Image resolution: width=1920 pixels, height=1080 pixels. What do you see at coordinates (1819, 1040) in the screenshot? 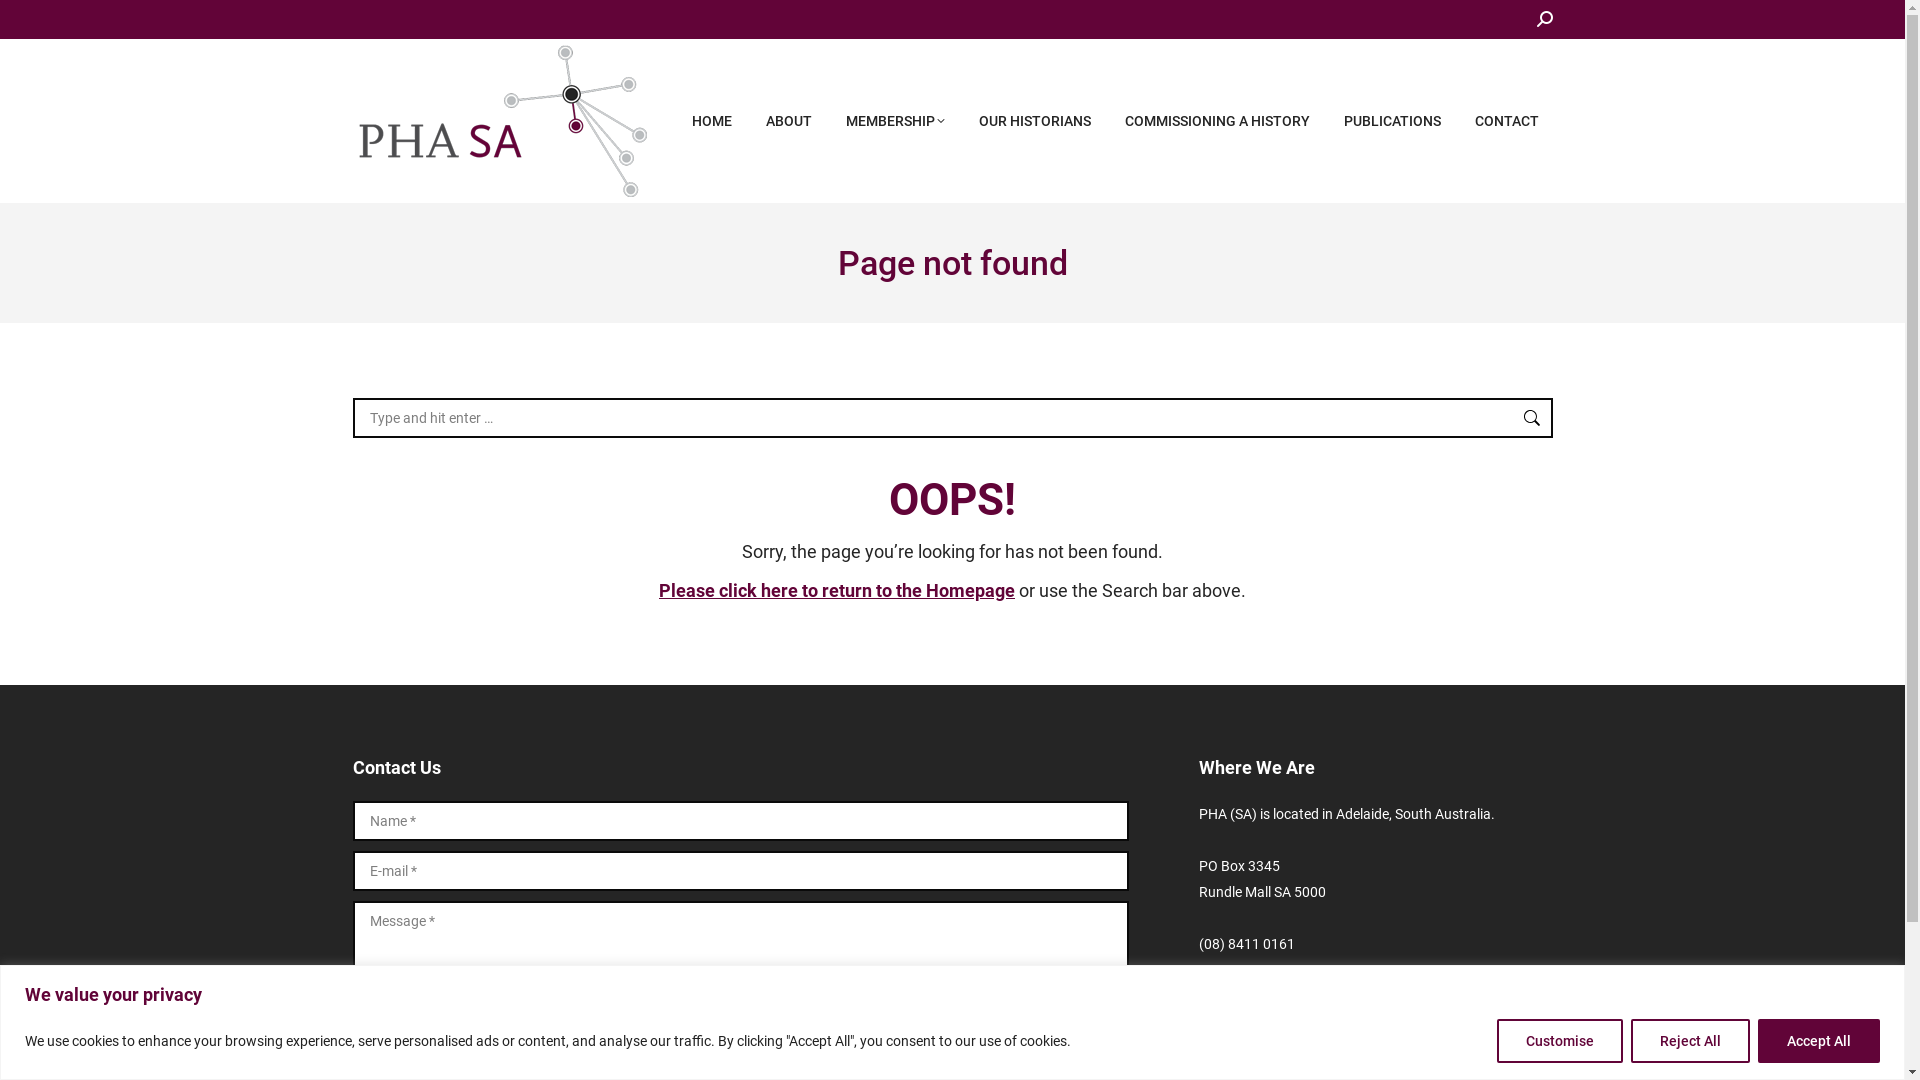
I see `Accept All` at bounding box center [1819, 1040].